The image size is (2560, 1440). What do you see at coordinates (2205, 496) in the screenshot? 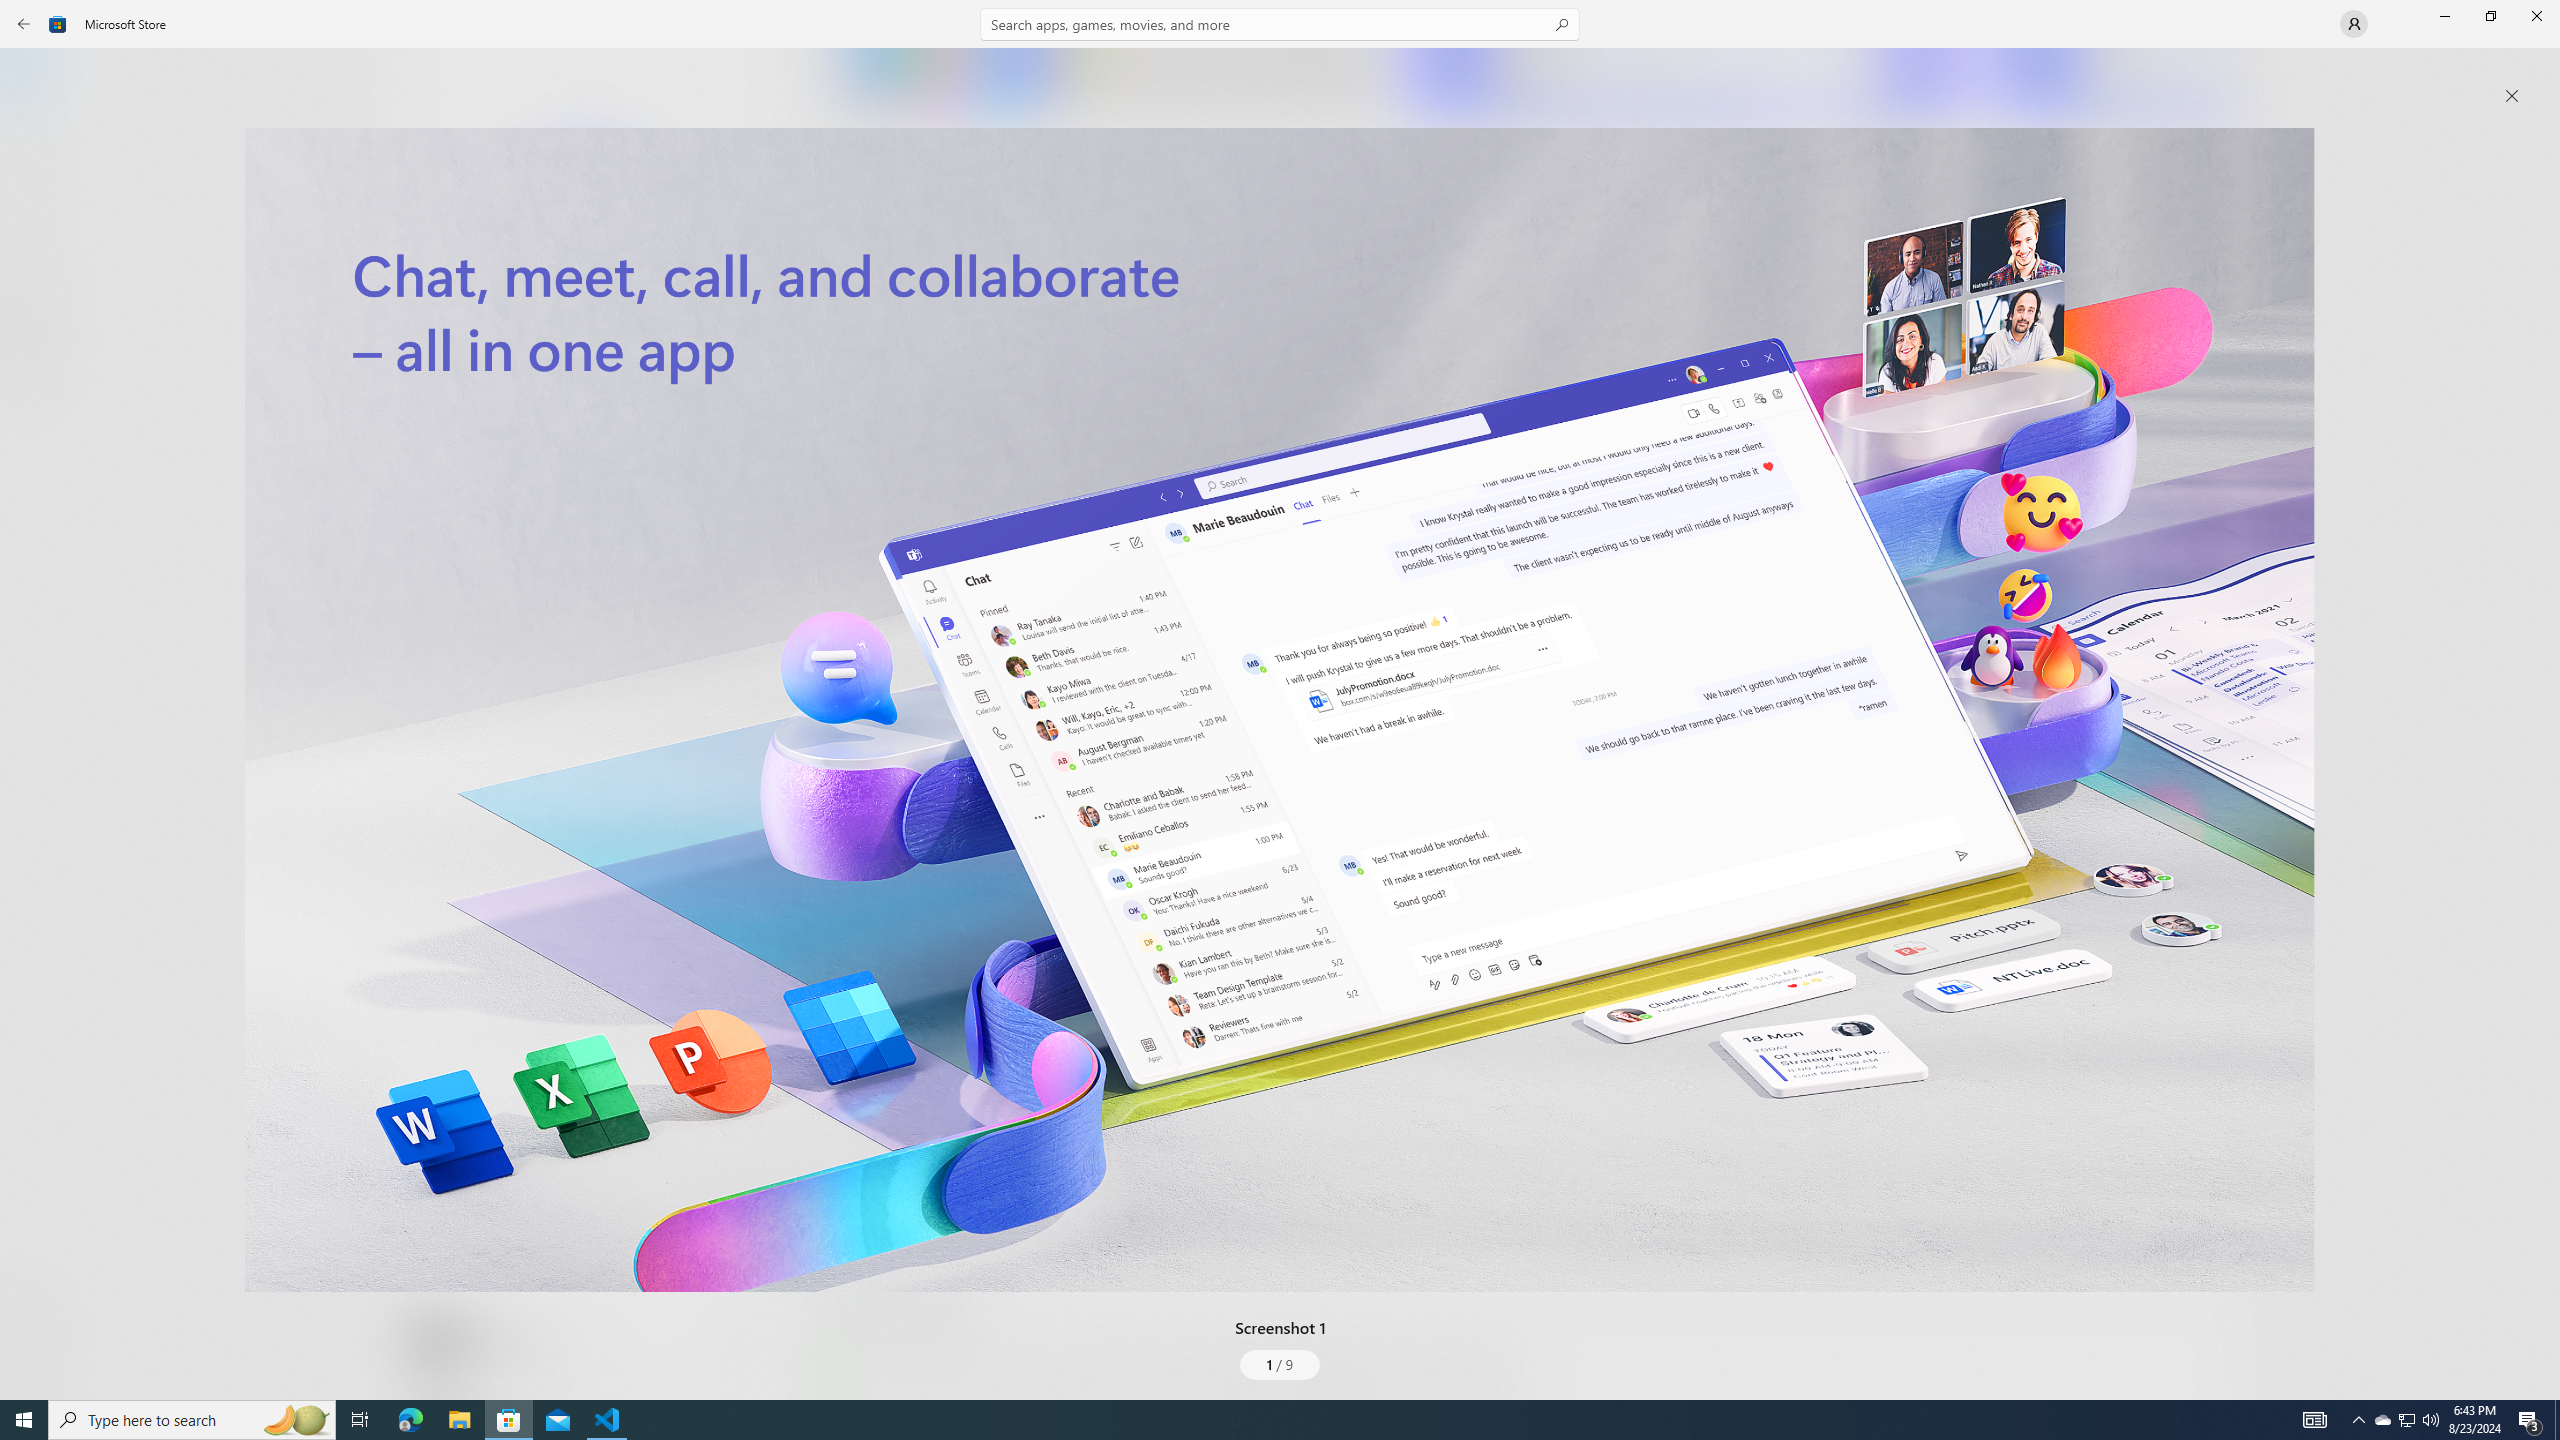
I see `Show all ratings and reviews` at bounding box center [2205, 496].